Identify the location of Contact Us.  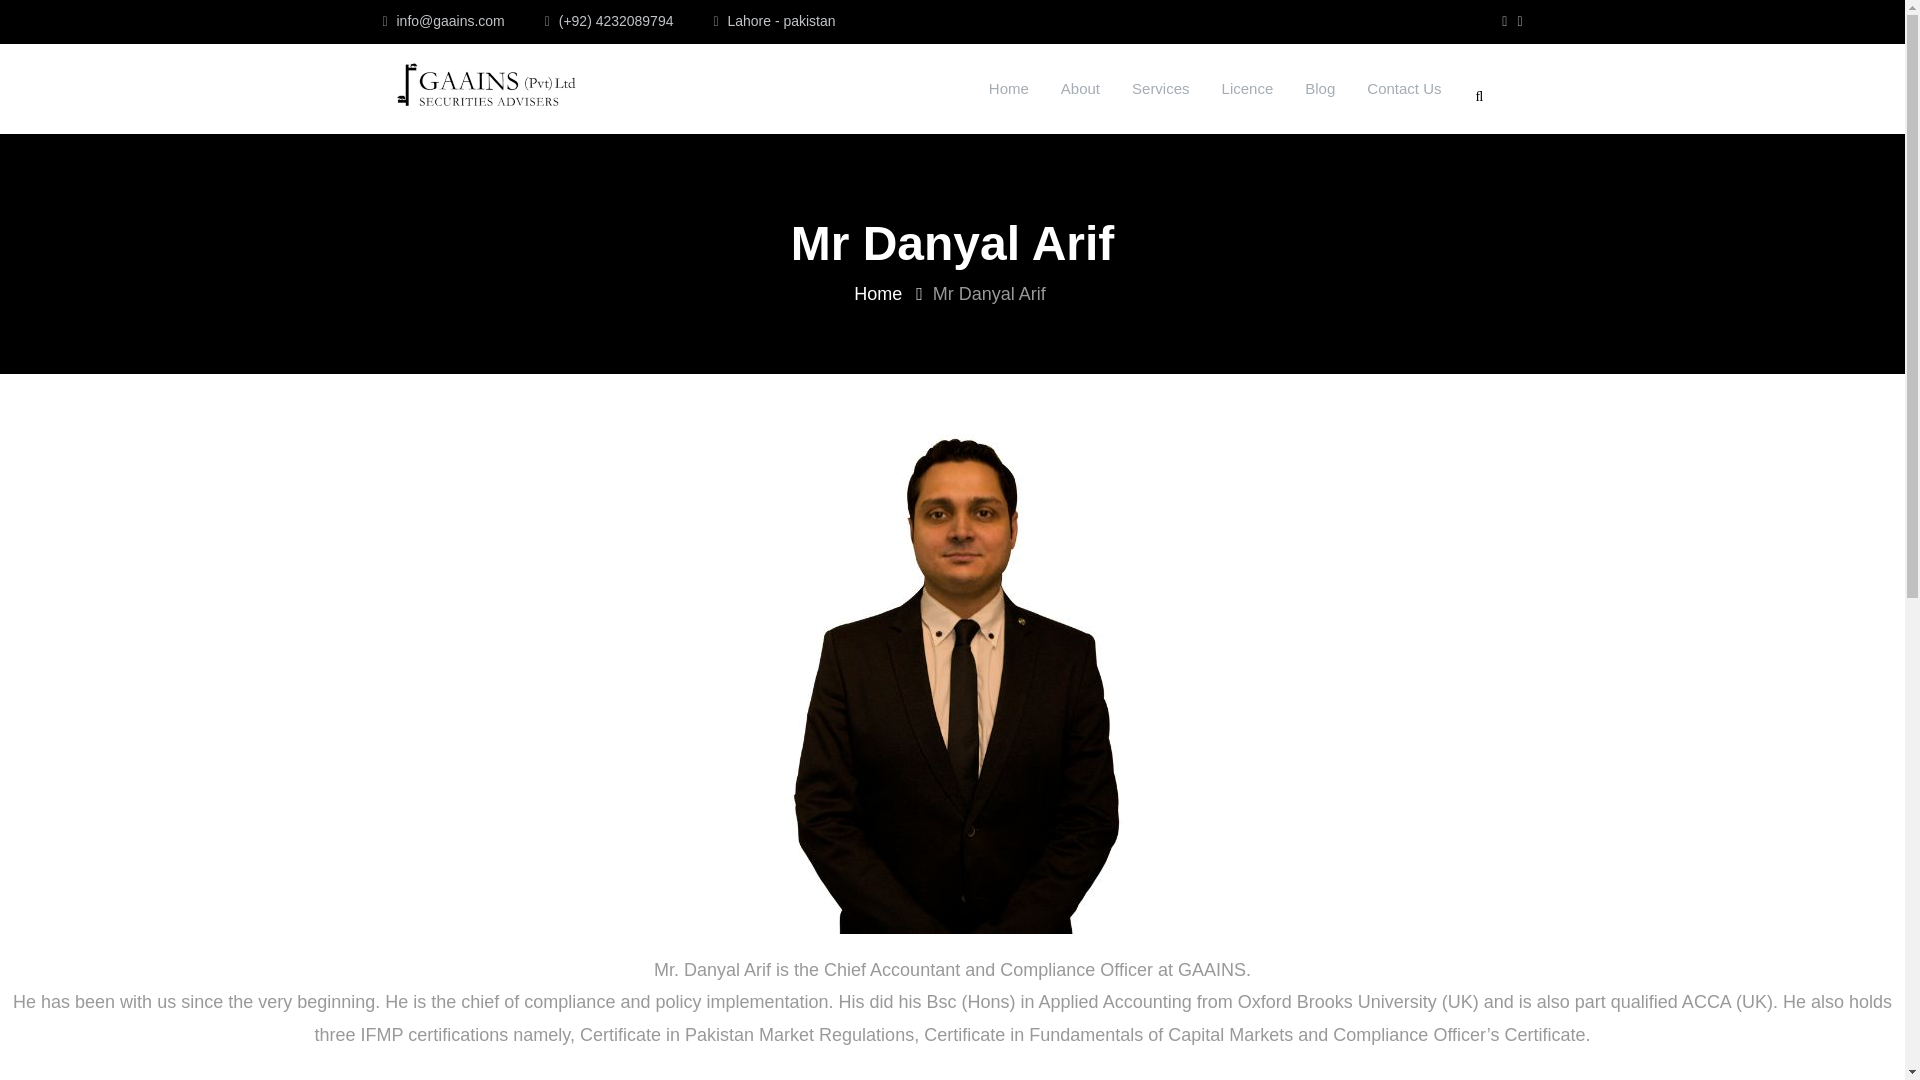
(1404, 88).